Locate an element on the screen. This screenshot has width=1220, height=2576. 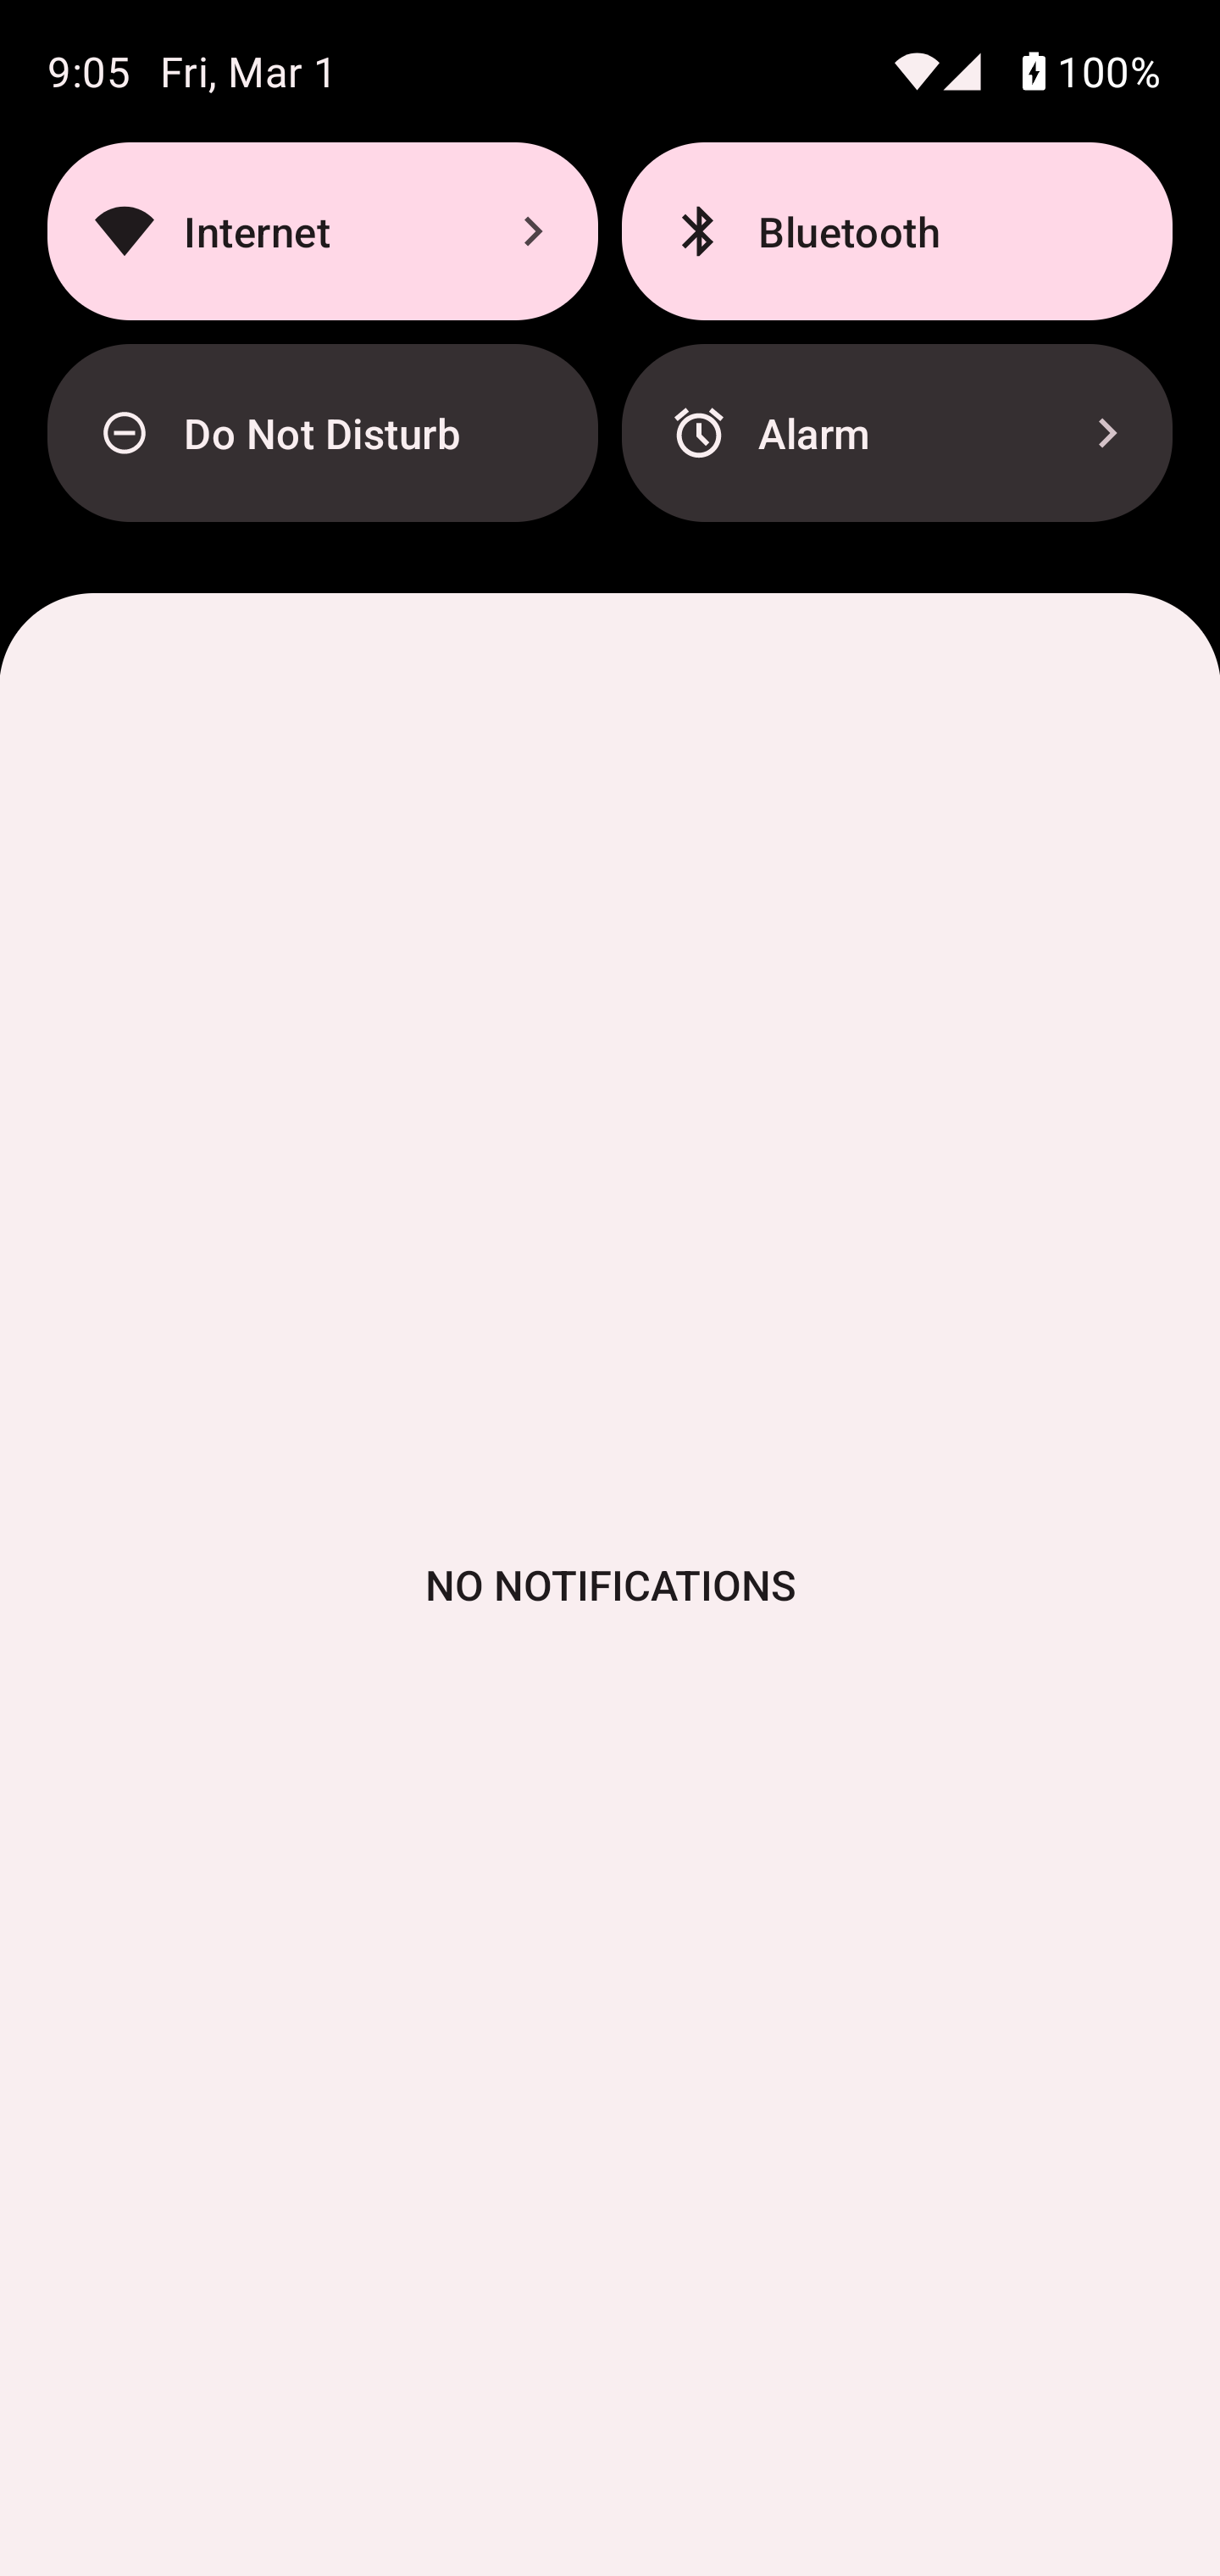
NO NOTIFICATIONS is located at coordinates (610, 1585).